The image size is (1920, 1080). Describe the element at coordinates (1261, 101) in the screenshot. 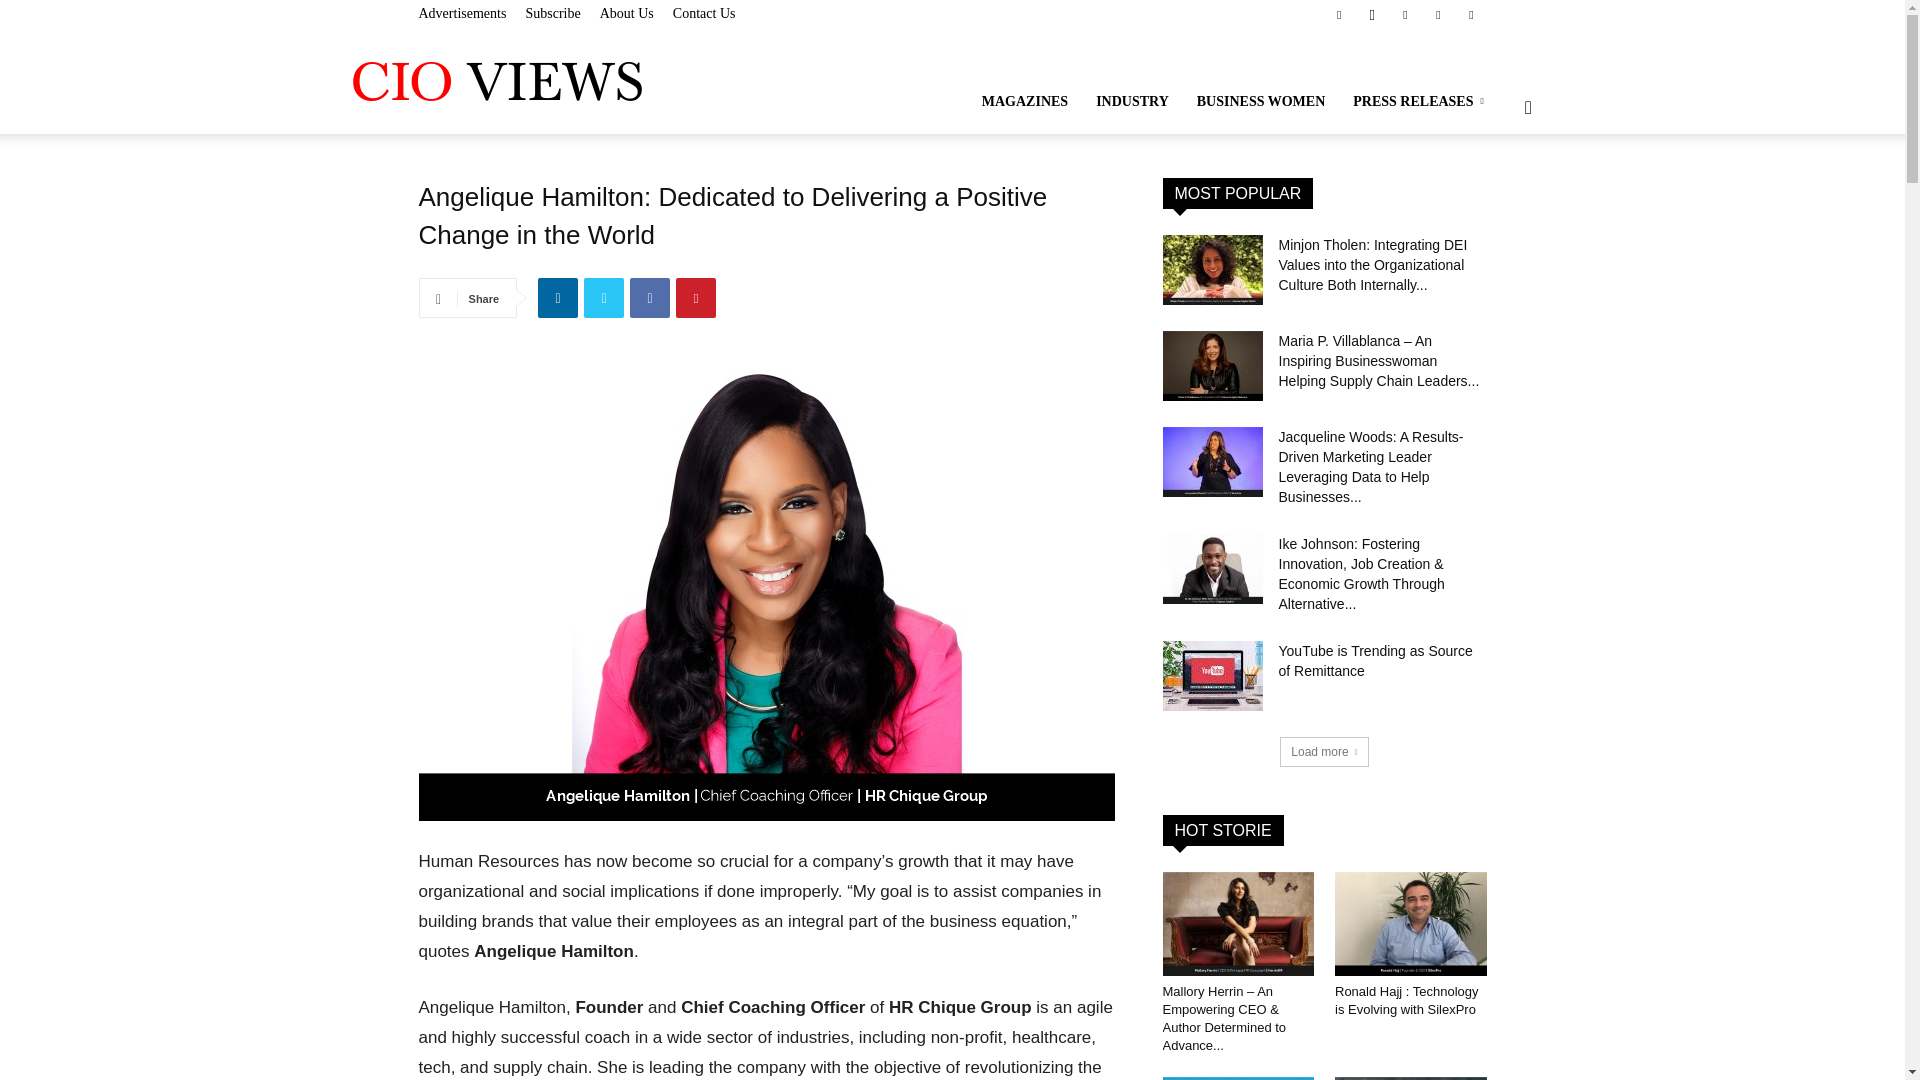

I see `BUSINESS WOMEN` at that location.